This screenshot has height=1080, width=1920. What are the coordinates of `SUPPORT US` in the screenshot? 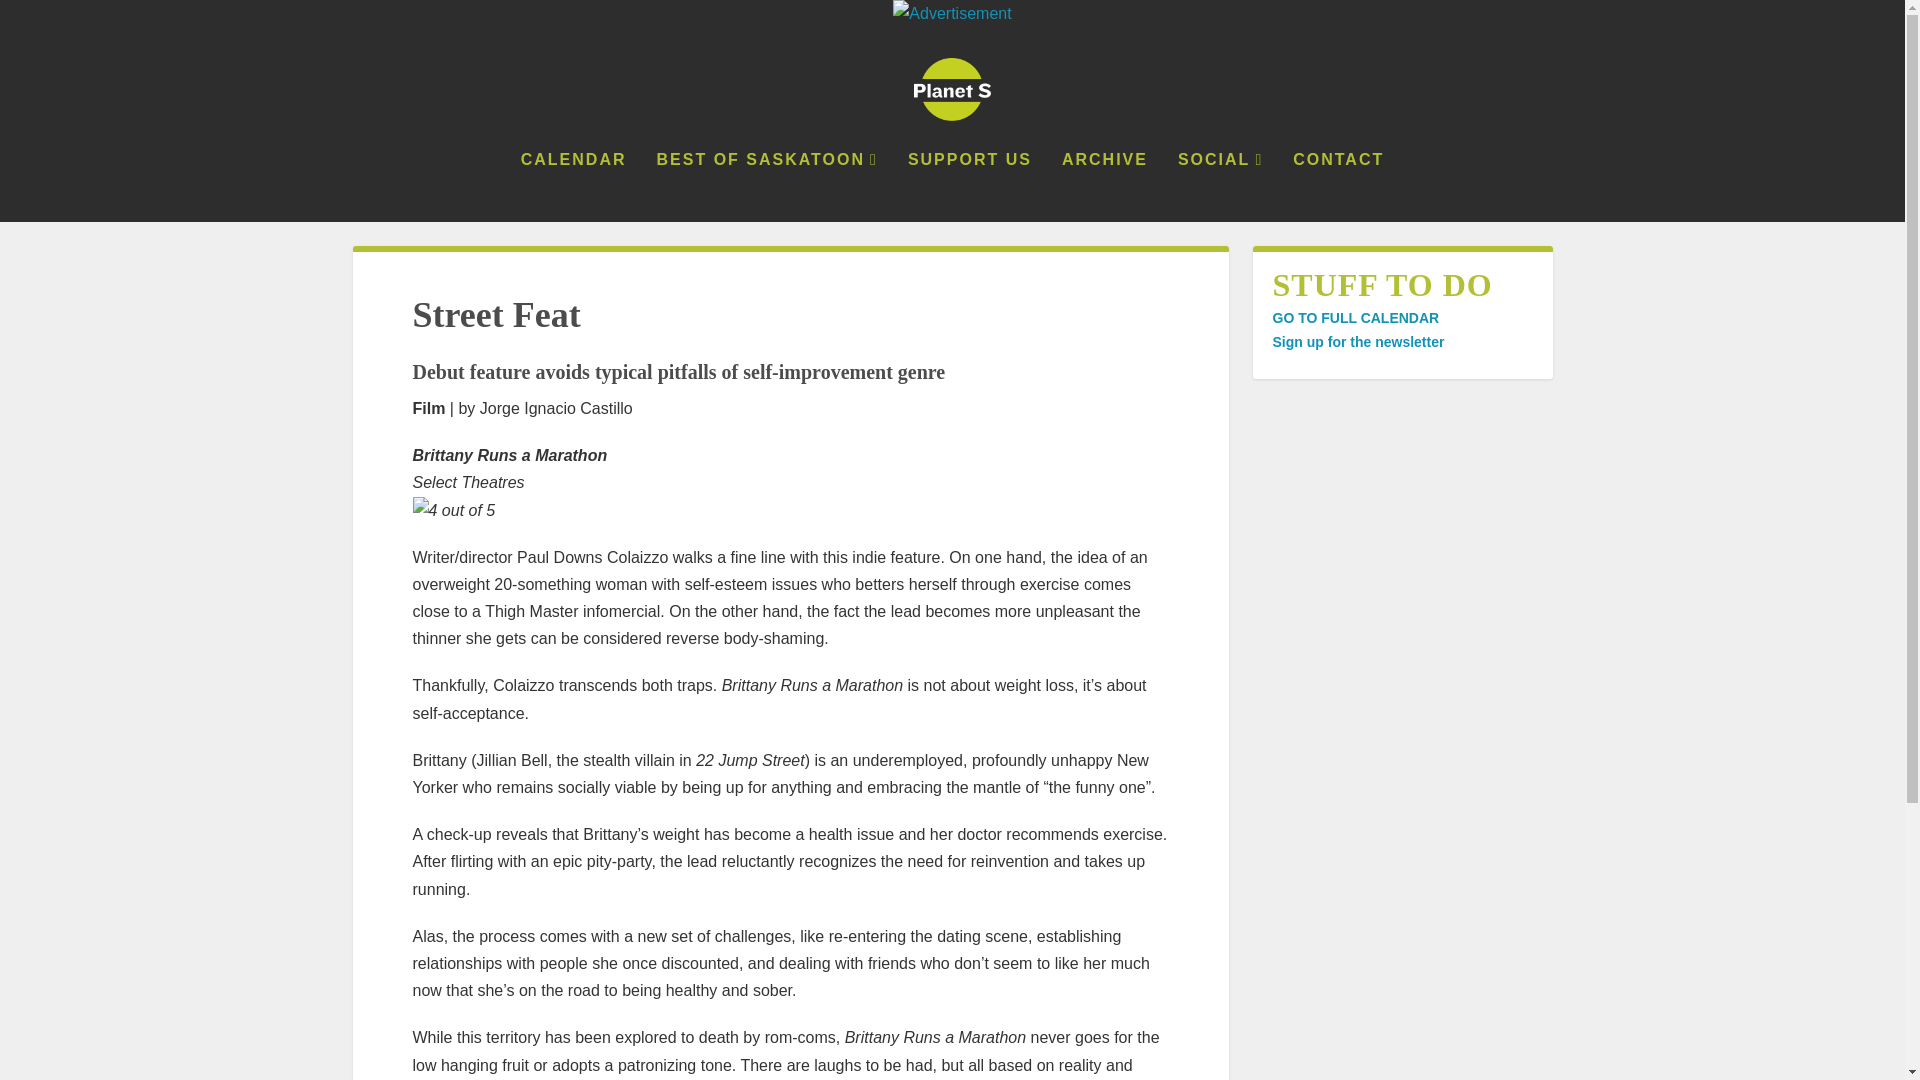 It's located at (970, 187).